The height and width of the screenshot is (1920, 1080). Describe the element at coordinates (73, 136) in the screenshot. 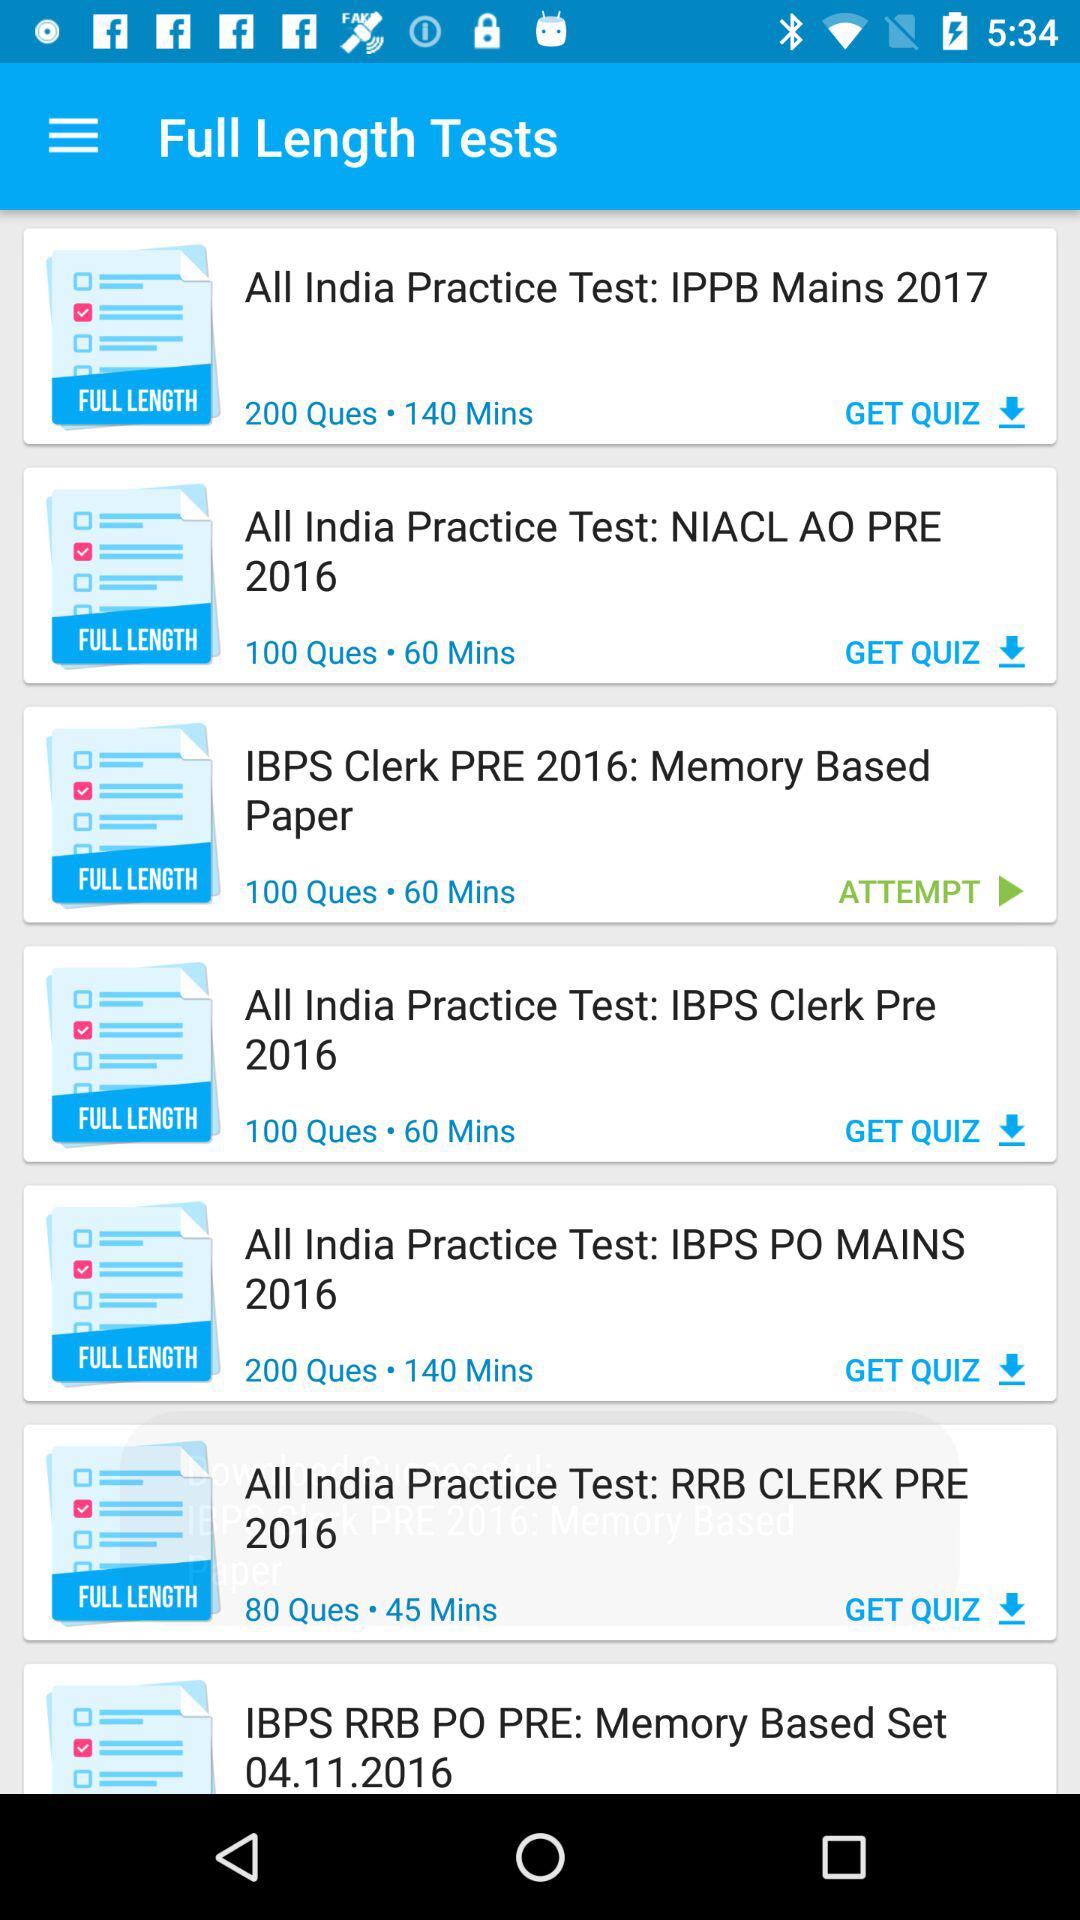

I see `select icon next to the full length tests app` at that location.